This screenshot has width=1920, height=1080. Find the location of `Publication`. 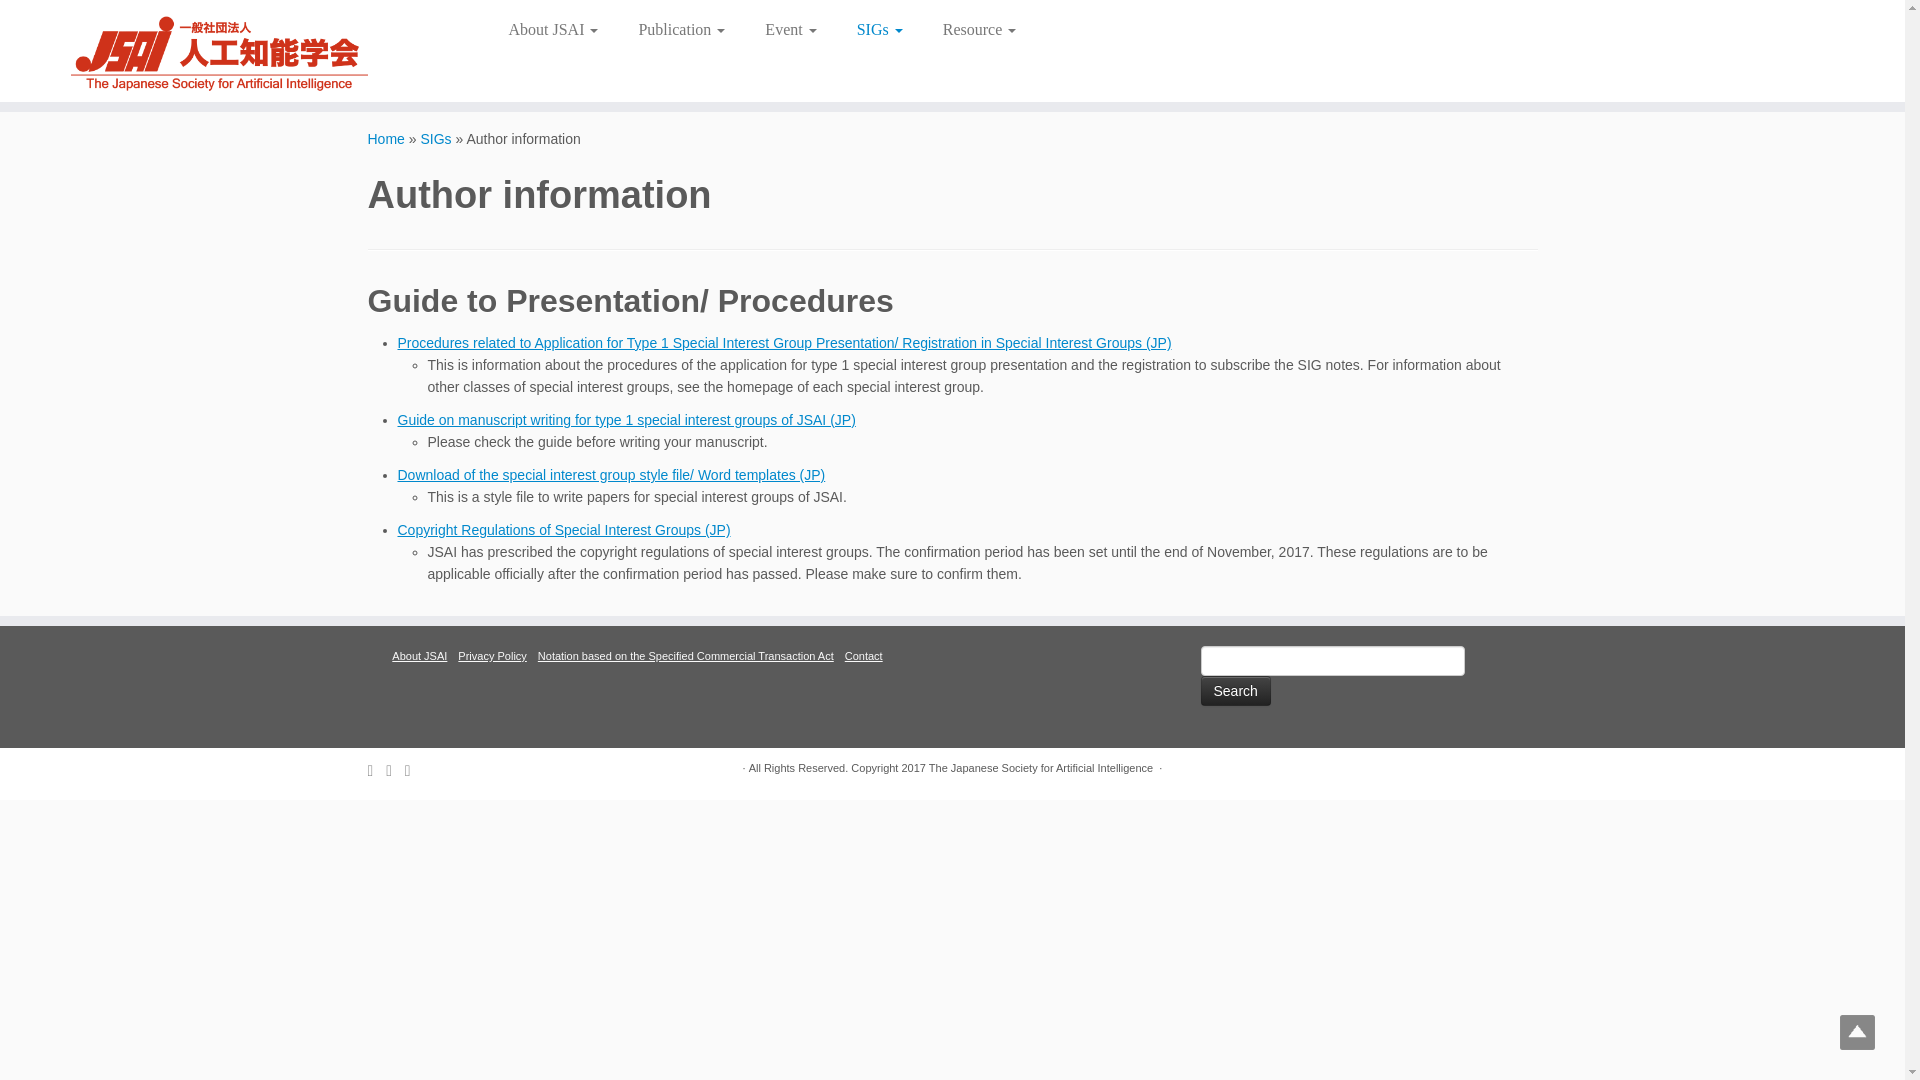

Publication is located at coordinates (681, 29).